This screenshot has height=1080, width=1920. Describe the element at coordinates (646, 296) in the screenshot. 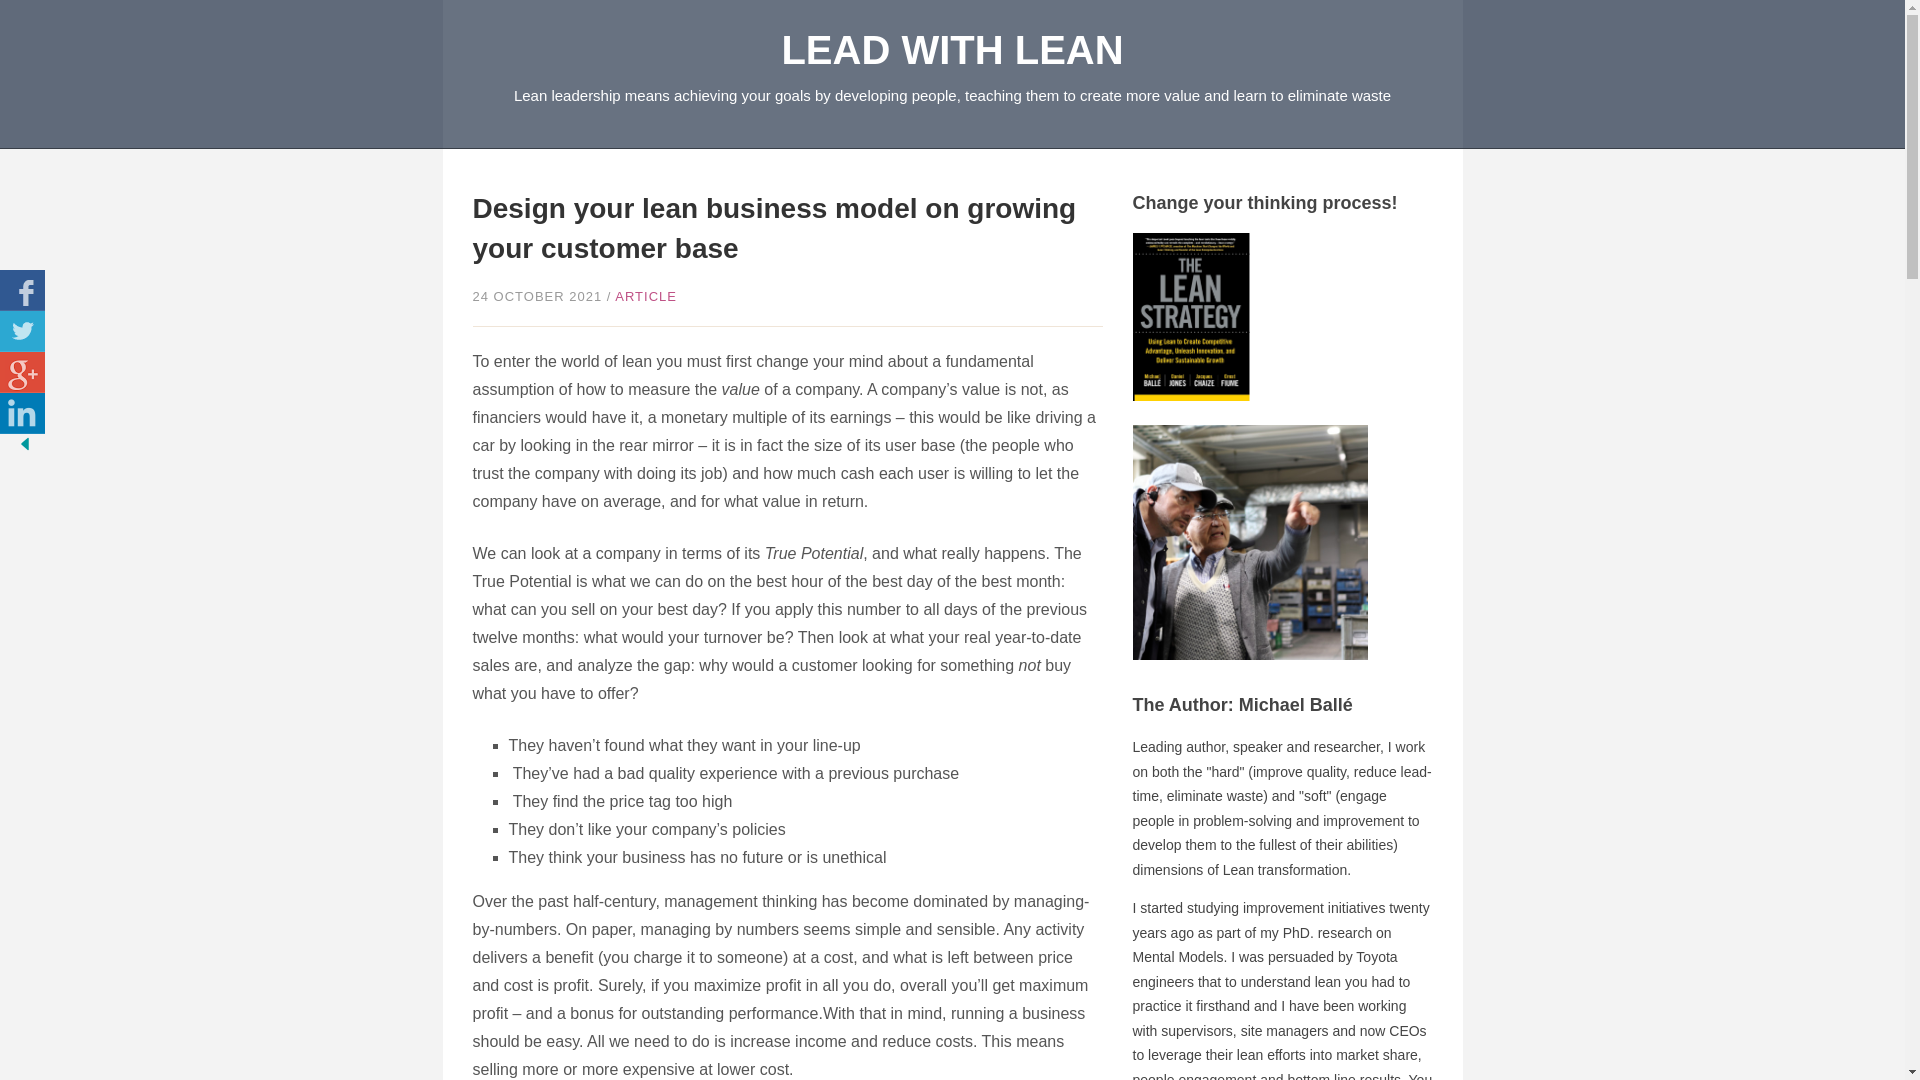

I see `ARTICLE` at that location.